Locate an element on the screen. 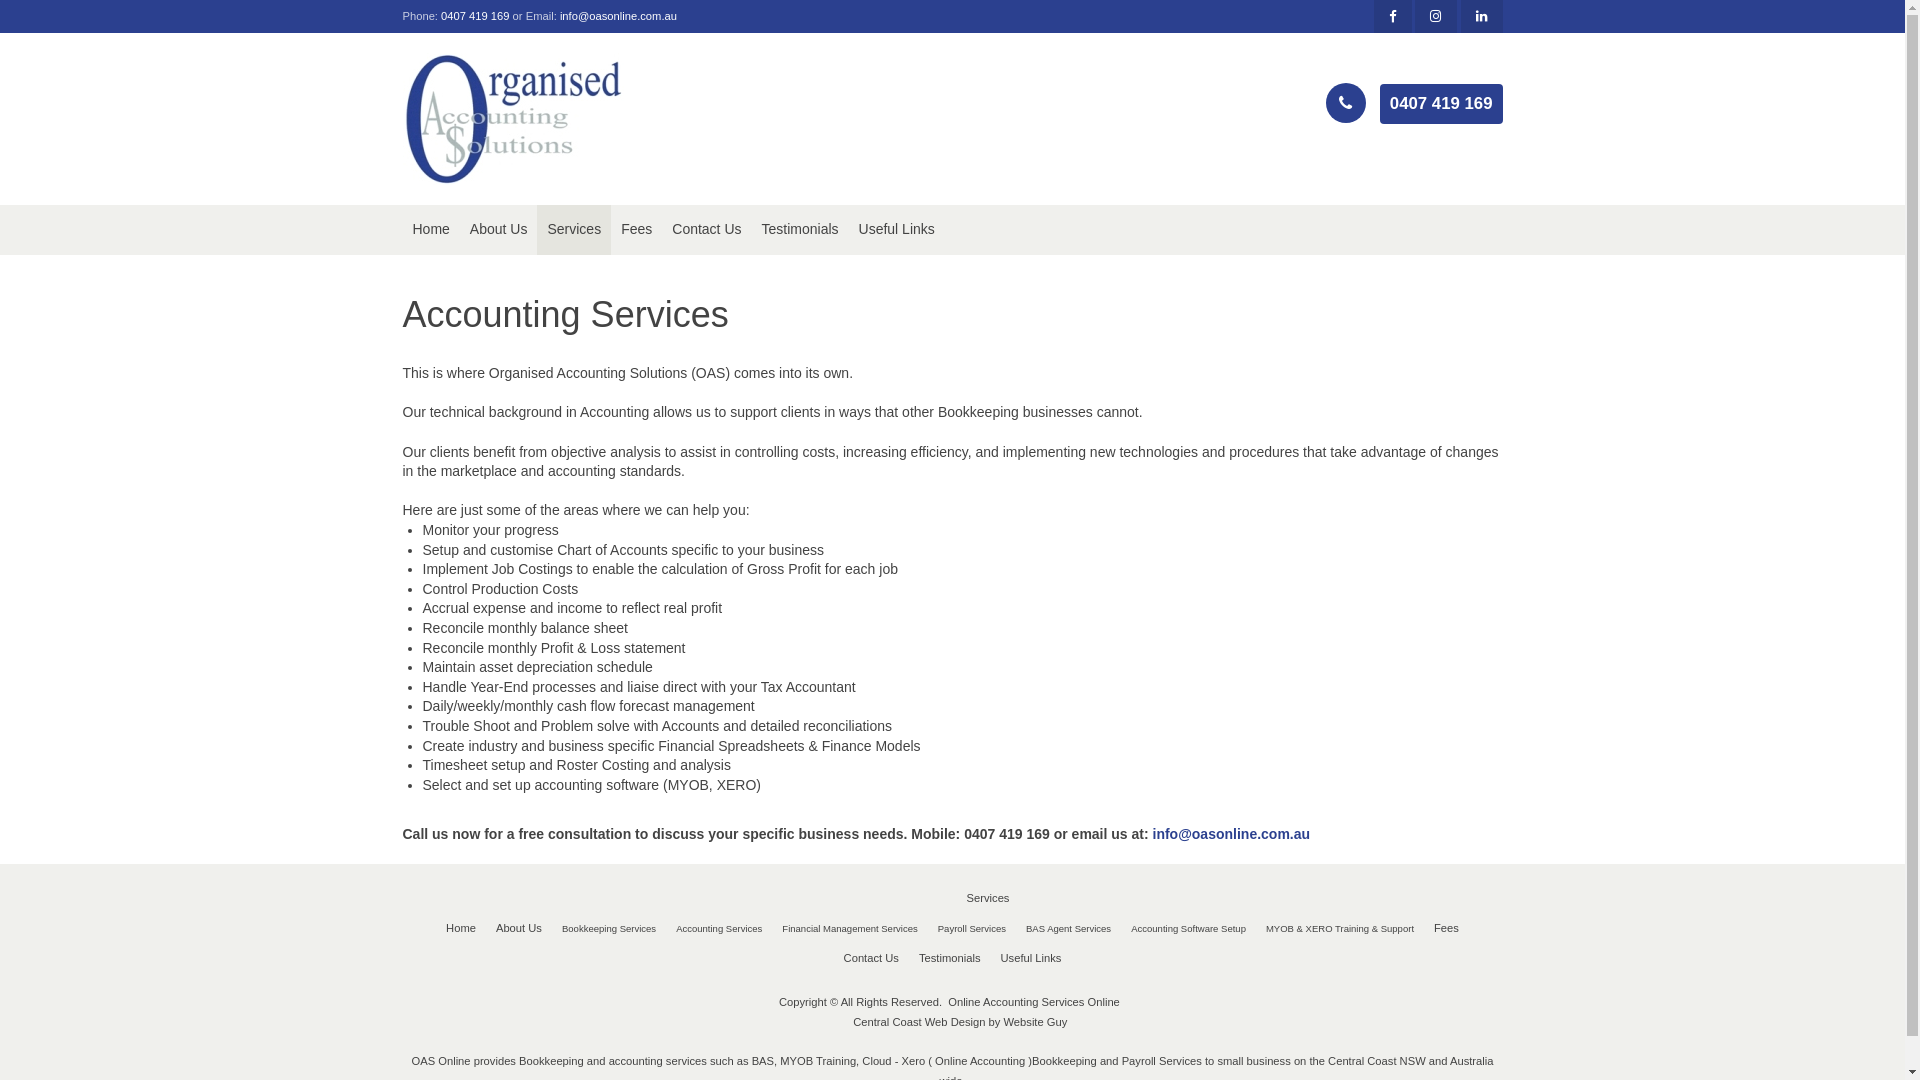  Services is located at coordinates (574, 230).